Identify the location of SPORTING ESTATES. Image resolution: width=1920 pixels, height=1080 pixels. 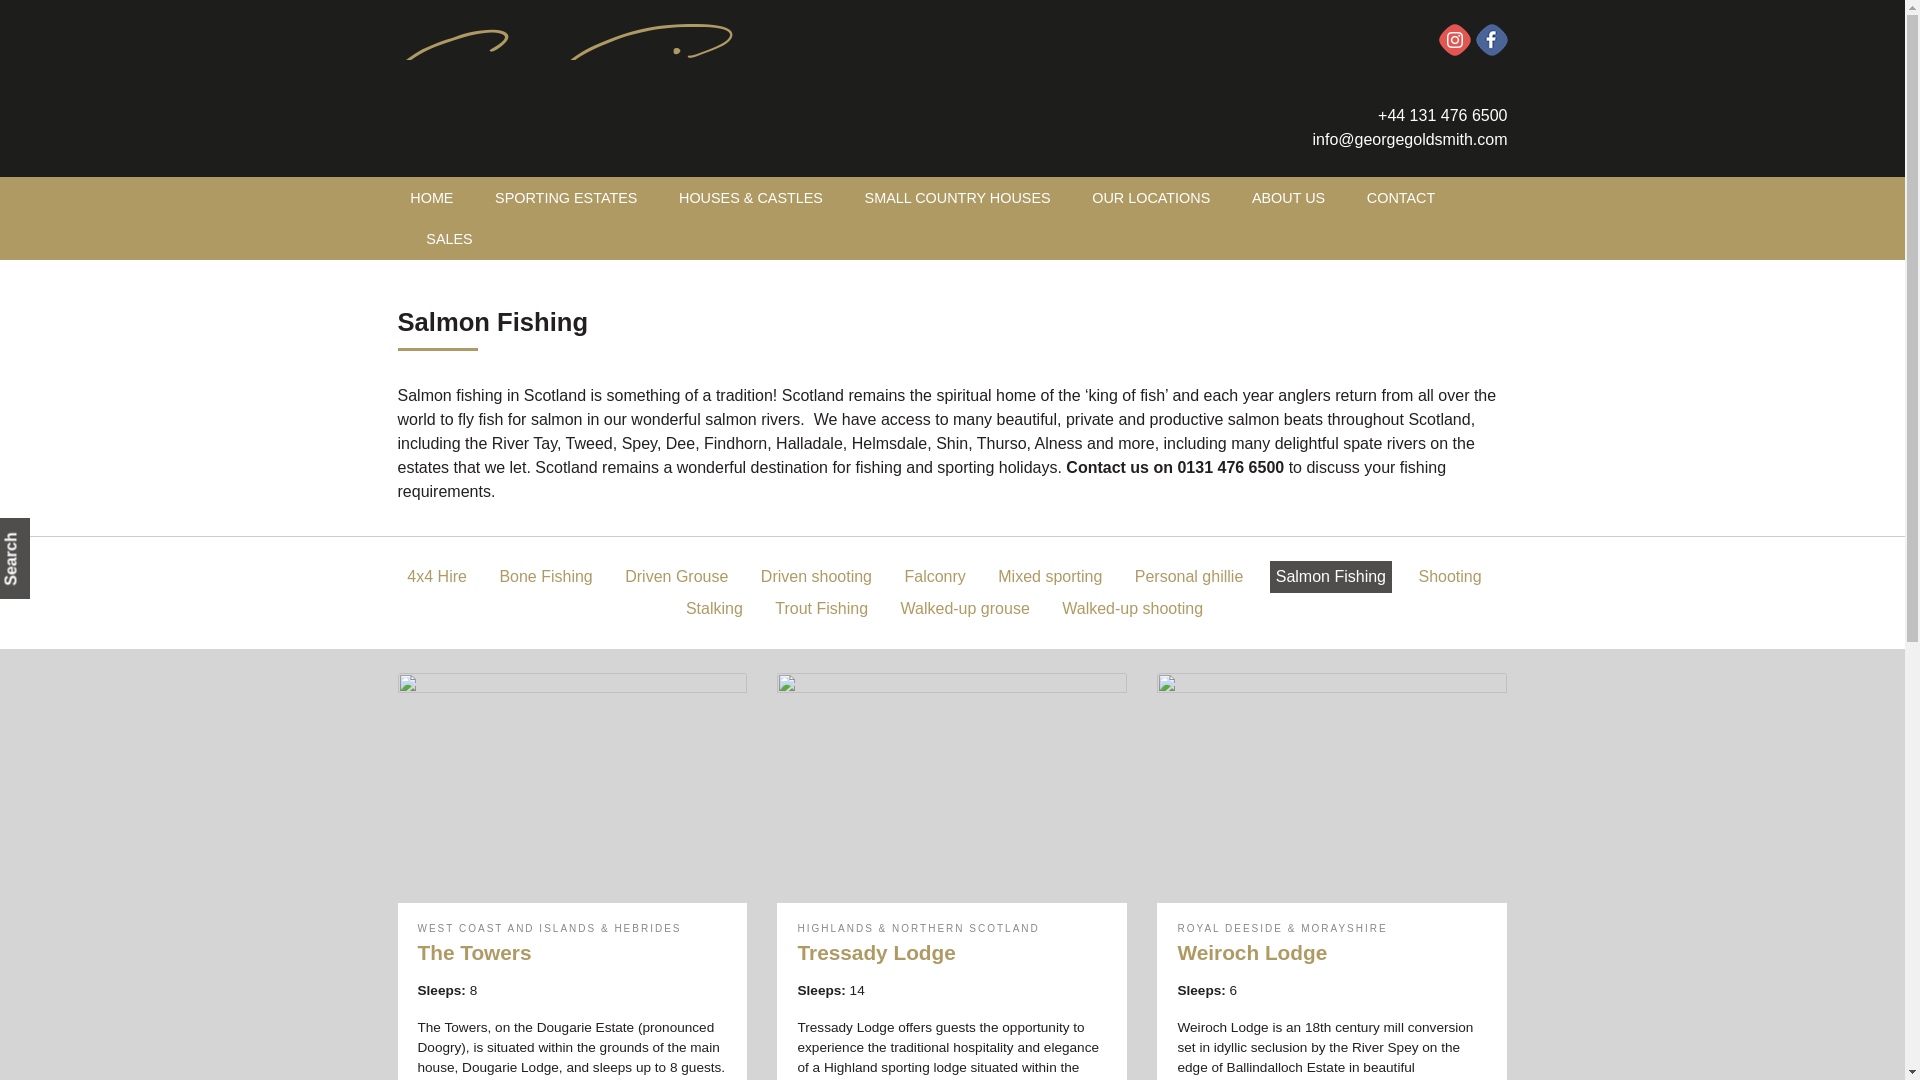
(566, 198).